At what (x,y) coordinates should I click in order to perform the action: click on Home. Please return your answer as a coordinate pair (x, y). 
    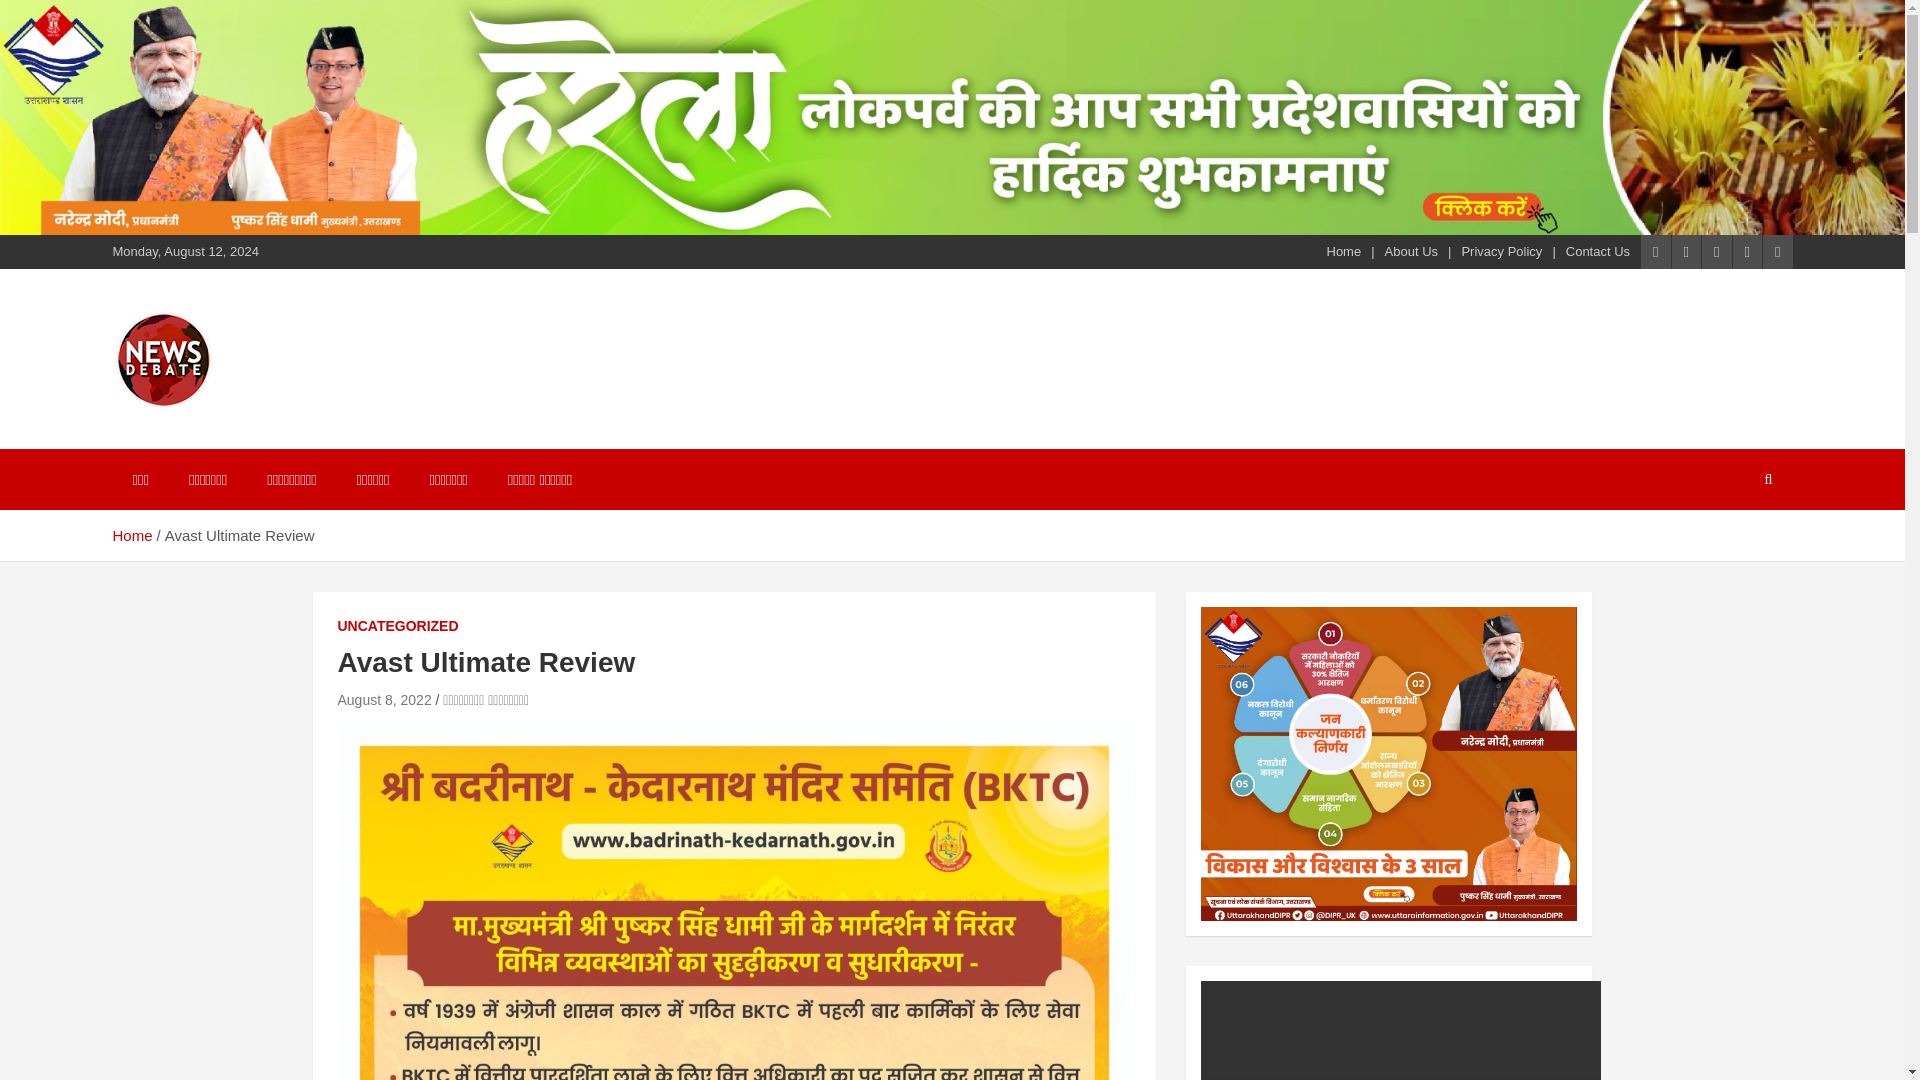
    Looking at the image, I should click on (131, 536).